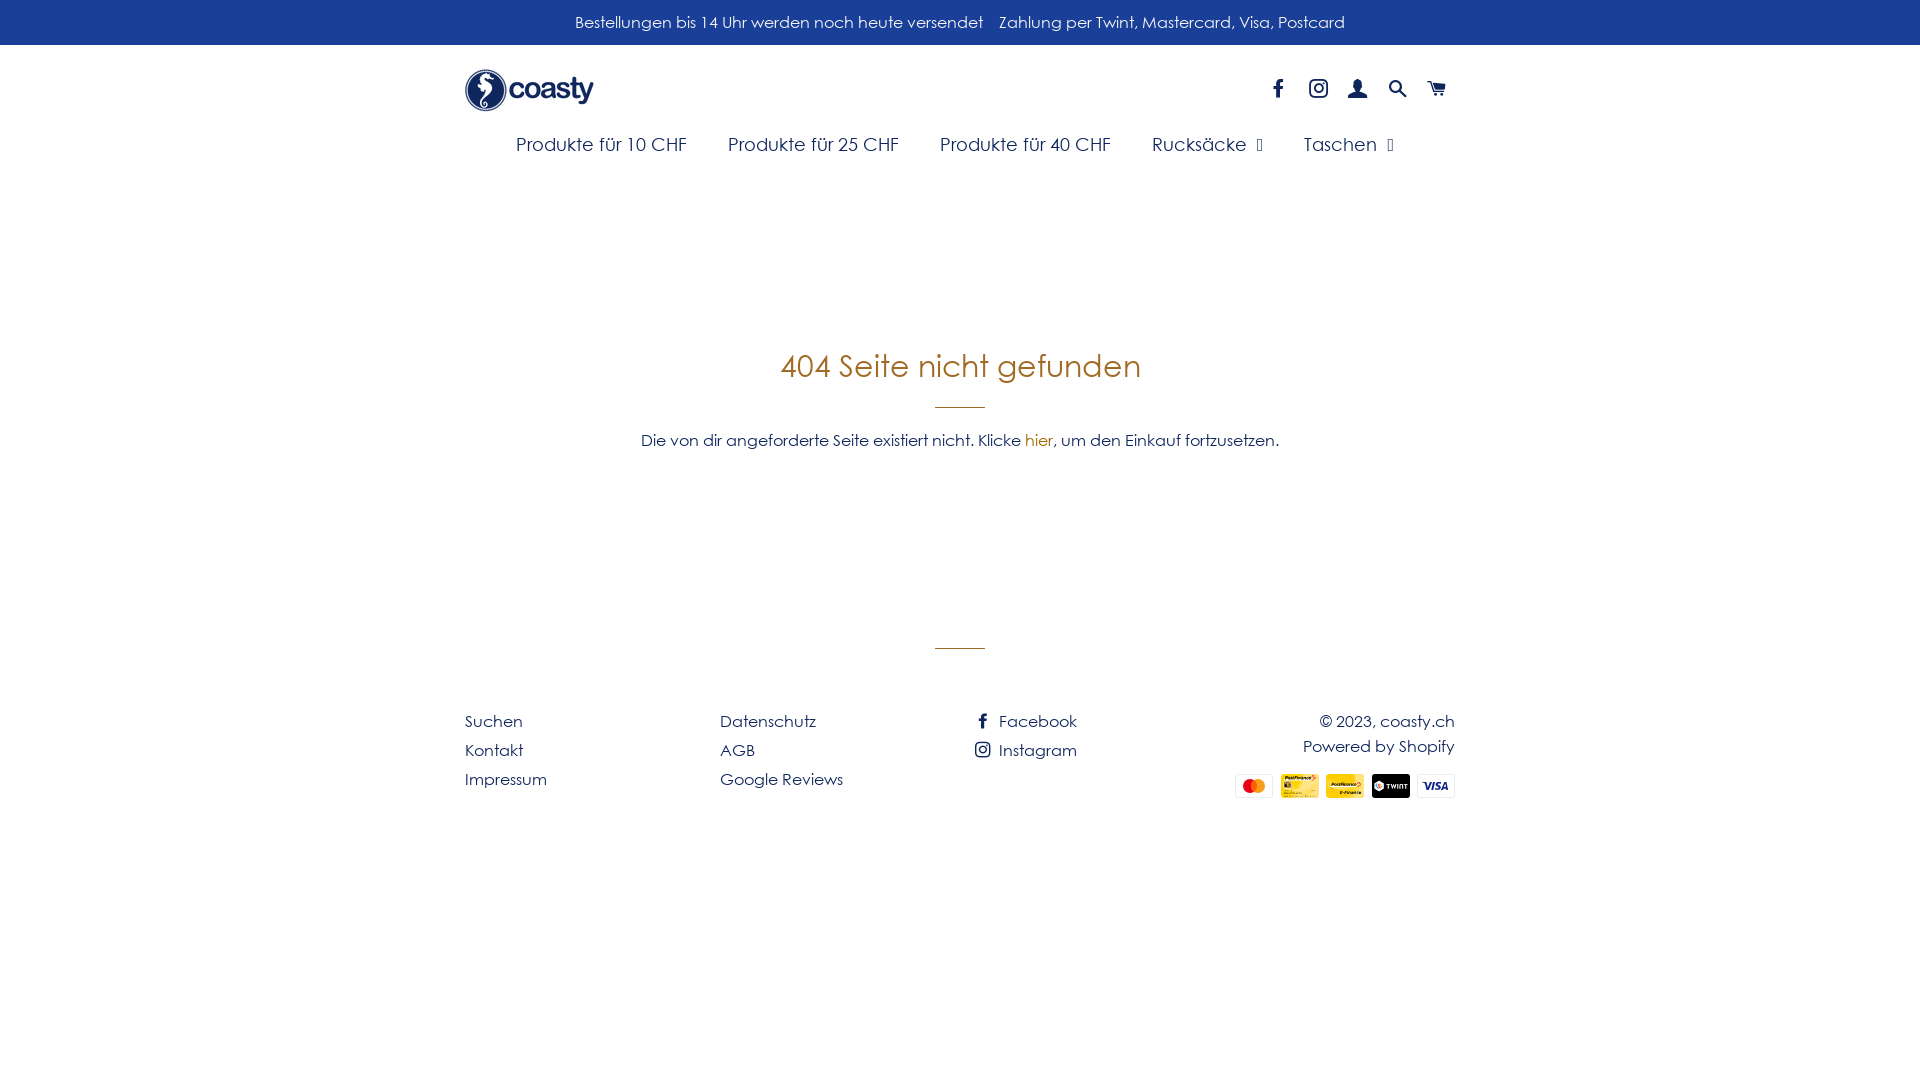 The image size is (1920, 1080). What do you see at coordinates (1418, 721) in the screenshot?
I see `coasty.ch` at bounding box center [1418, 721].